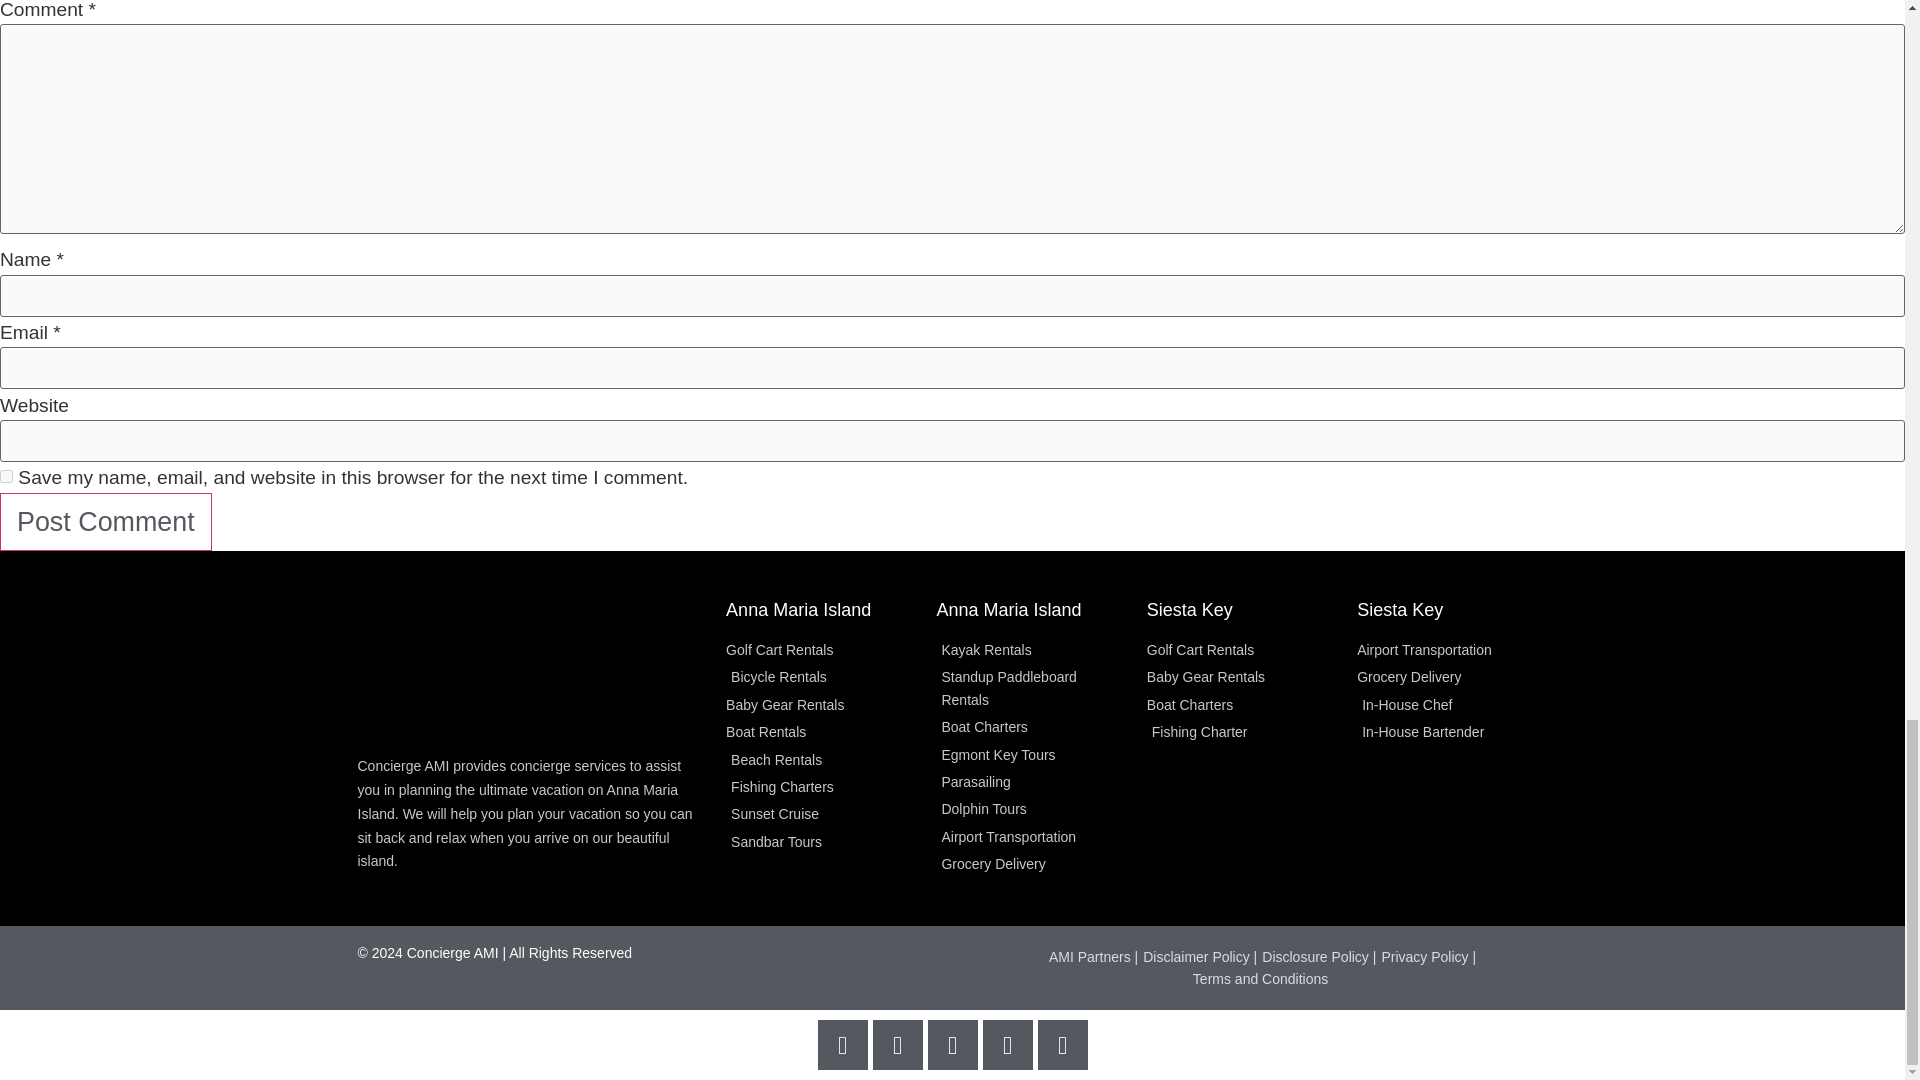 The image size is (1920, 1080). Describe the element at coordinates (820, 676) in the screenshot. I see `Bicycle Rentals` at that location.